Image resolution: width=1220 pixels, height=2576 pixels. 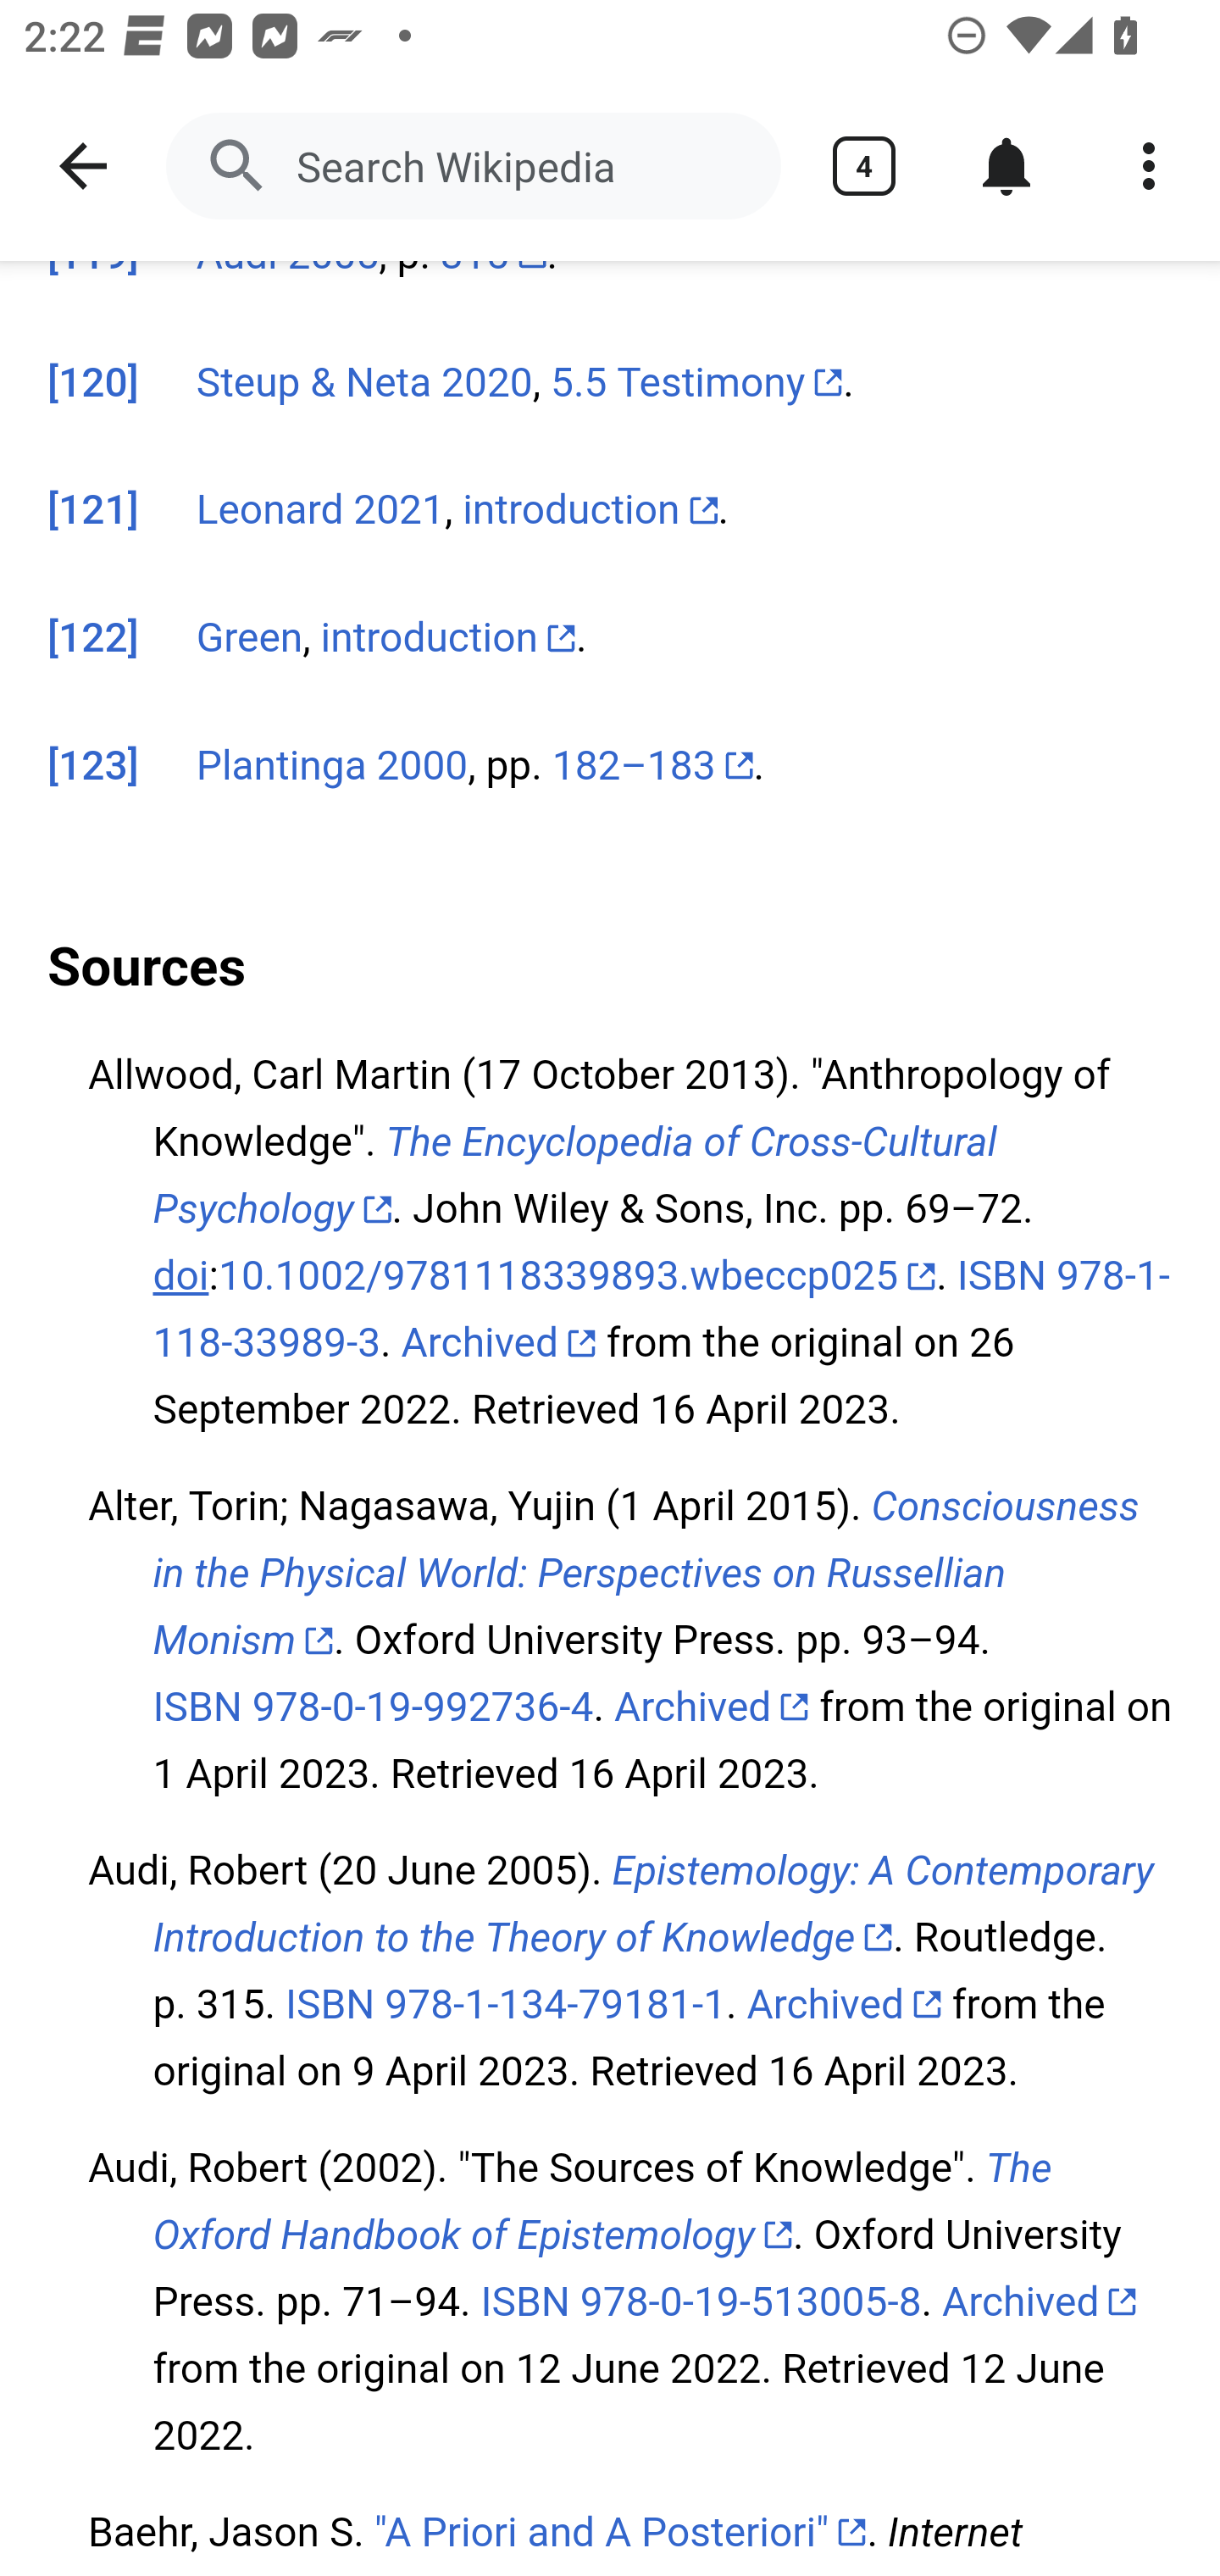 I want to click on Archived, so click(x=1039, y=2304).